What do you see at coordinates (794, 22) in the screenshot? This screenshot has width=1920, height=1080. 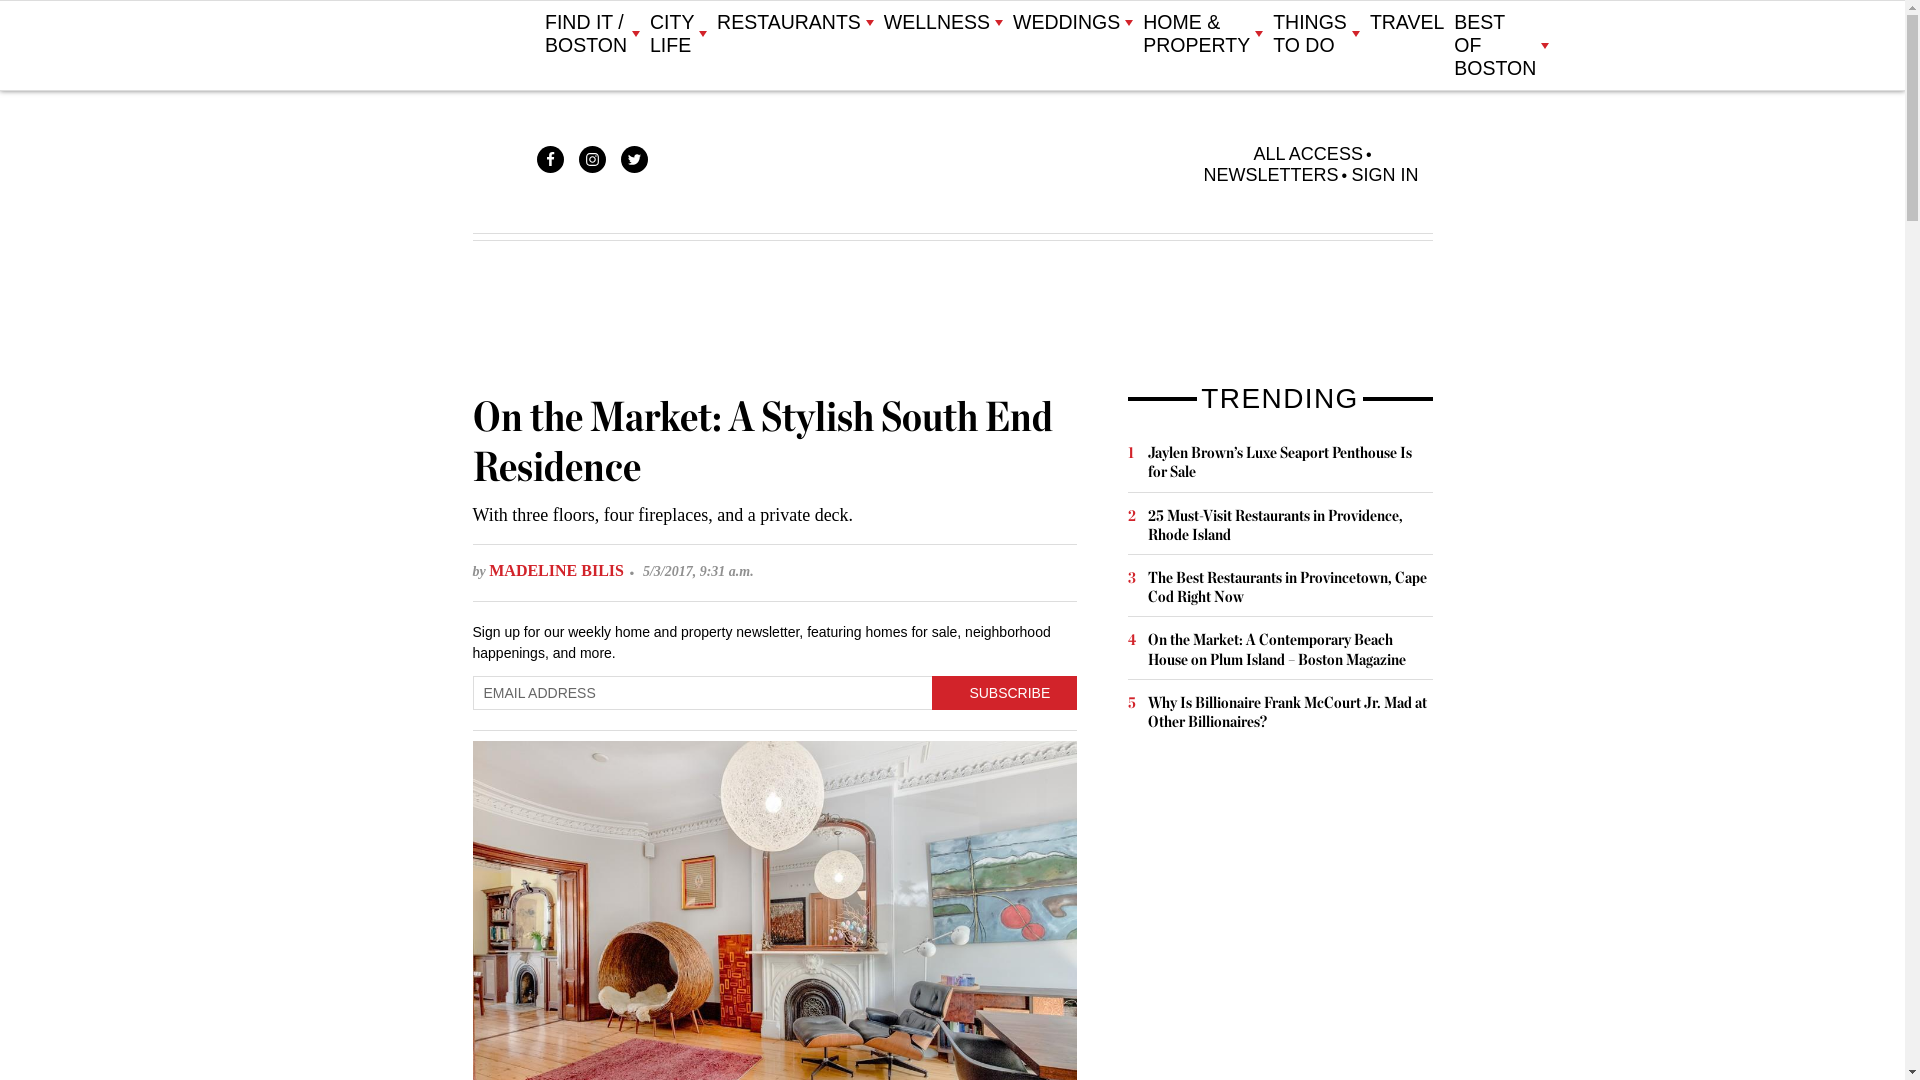 I see `RESTAURANTS` at bounding box center [794, 22].